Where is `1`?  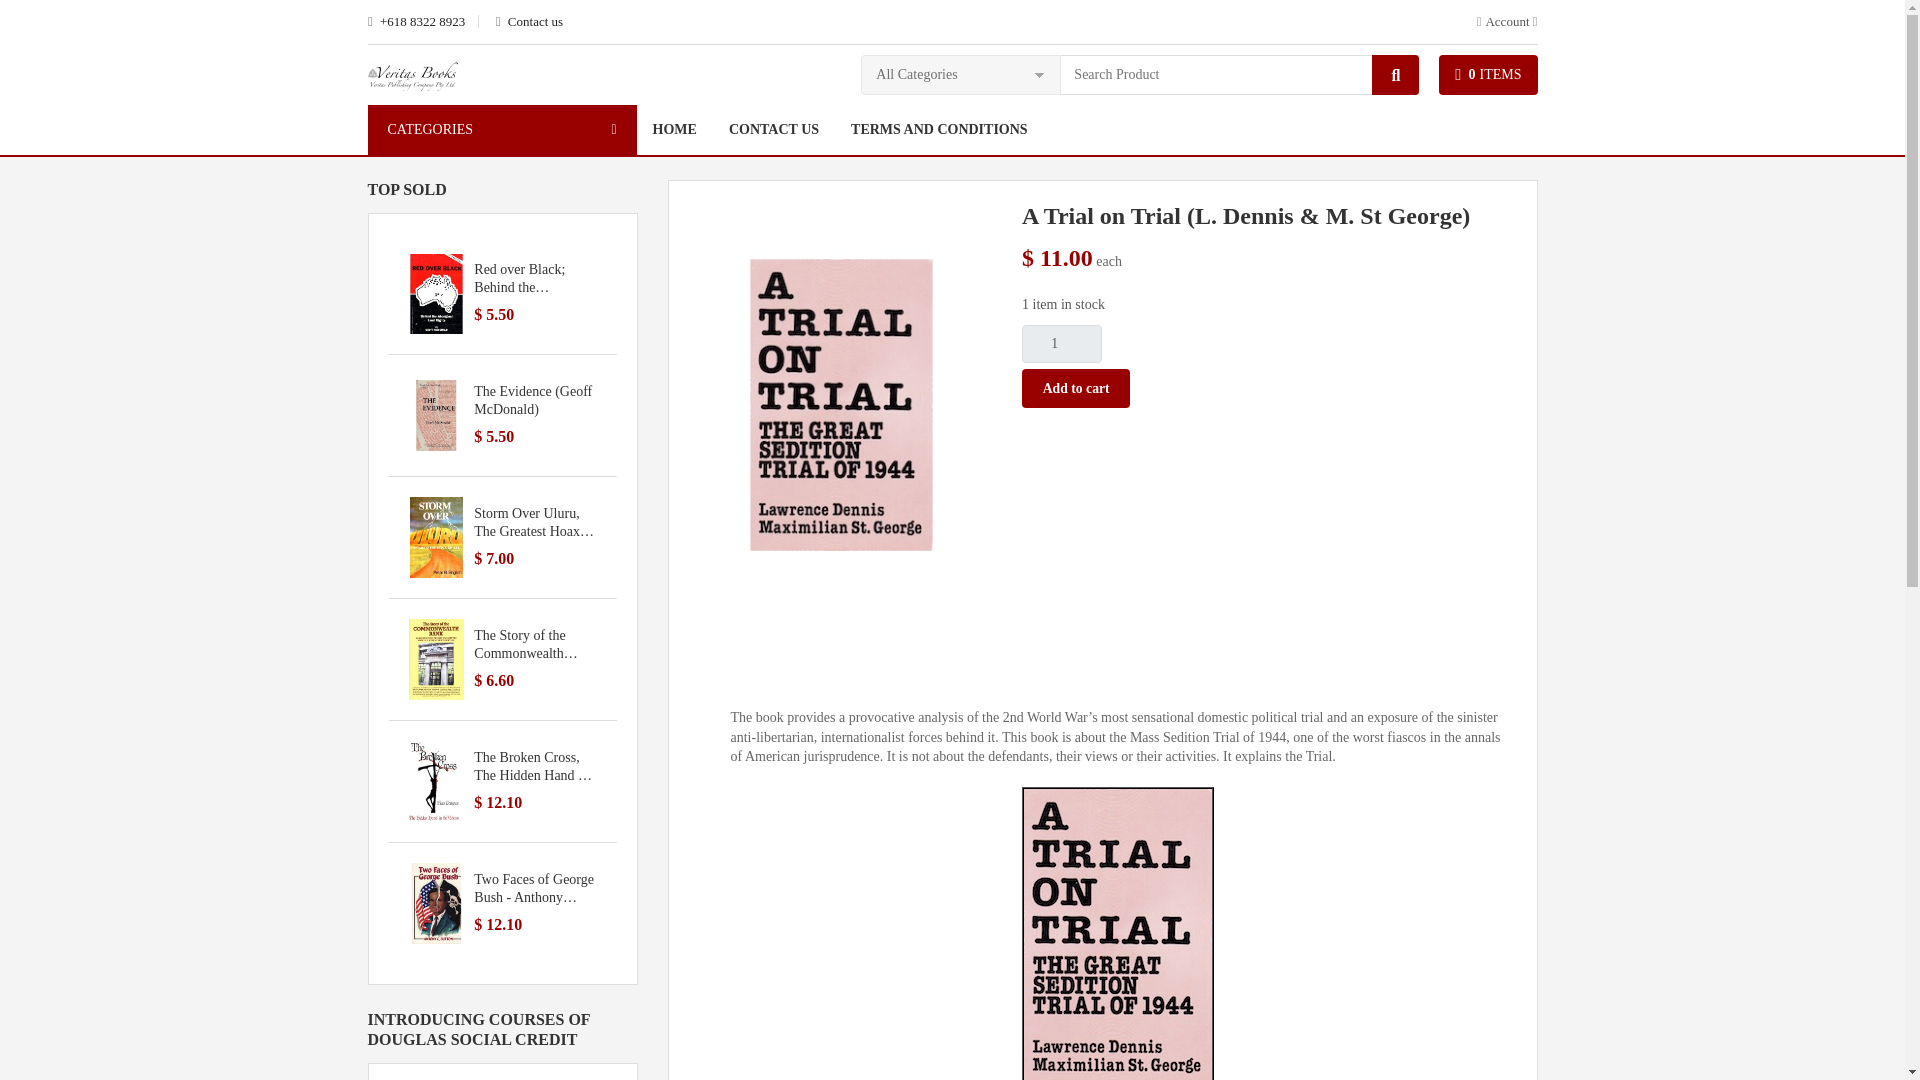 1 is located at coordinates (1062, 344).